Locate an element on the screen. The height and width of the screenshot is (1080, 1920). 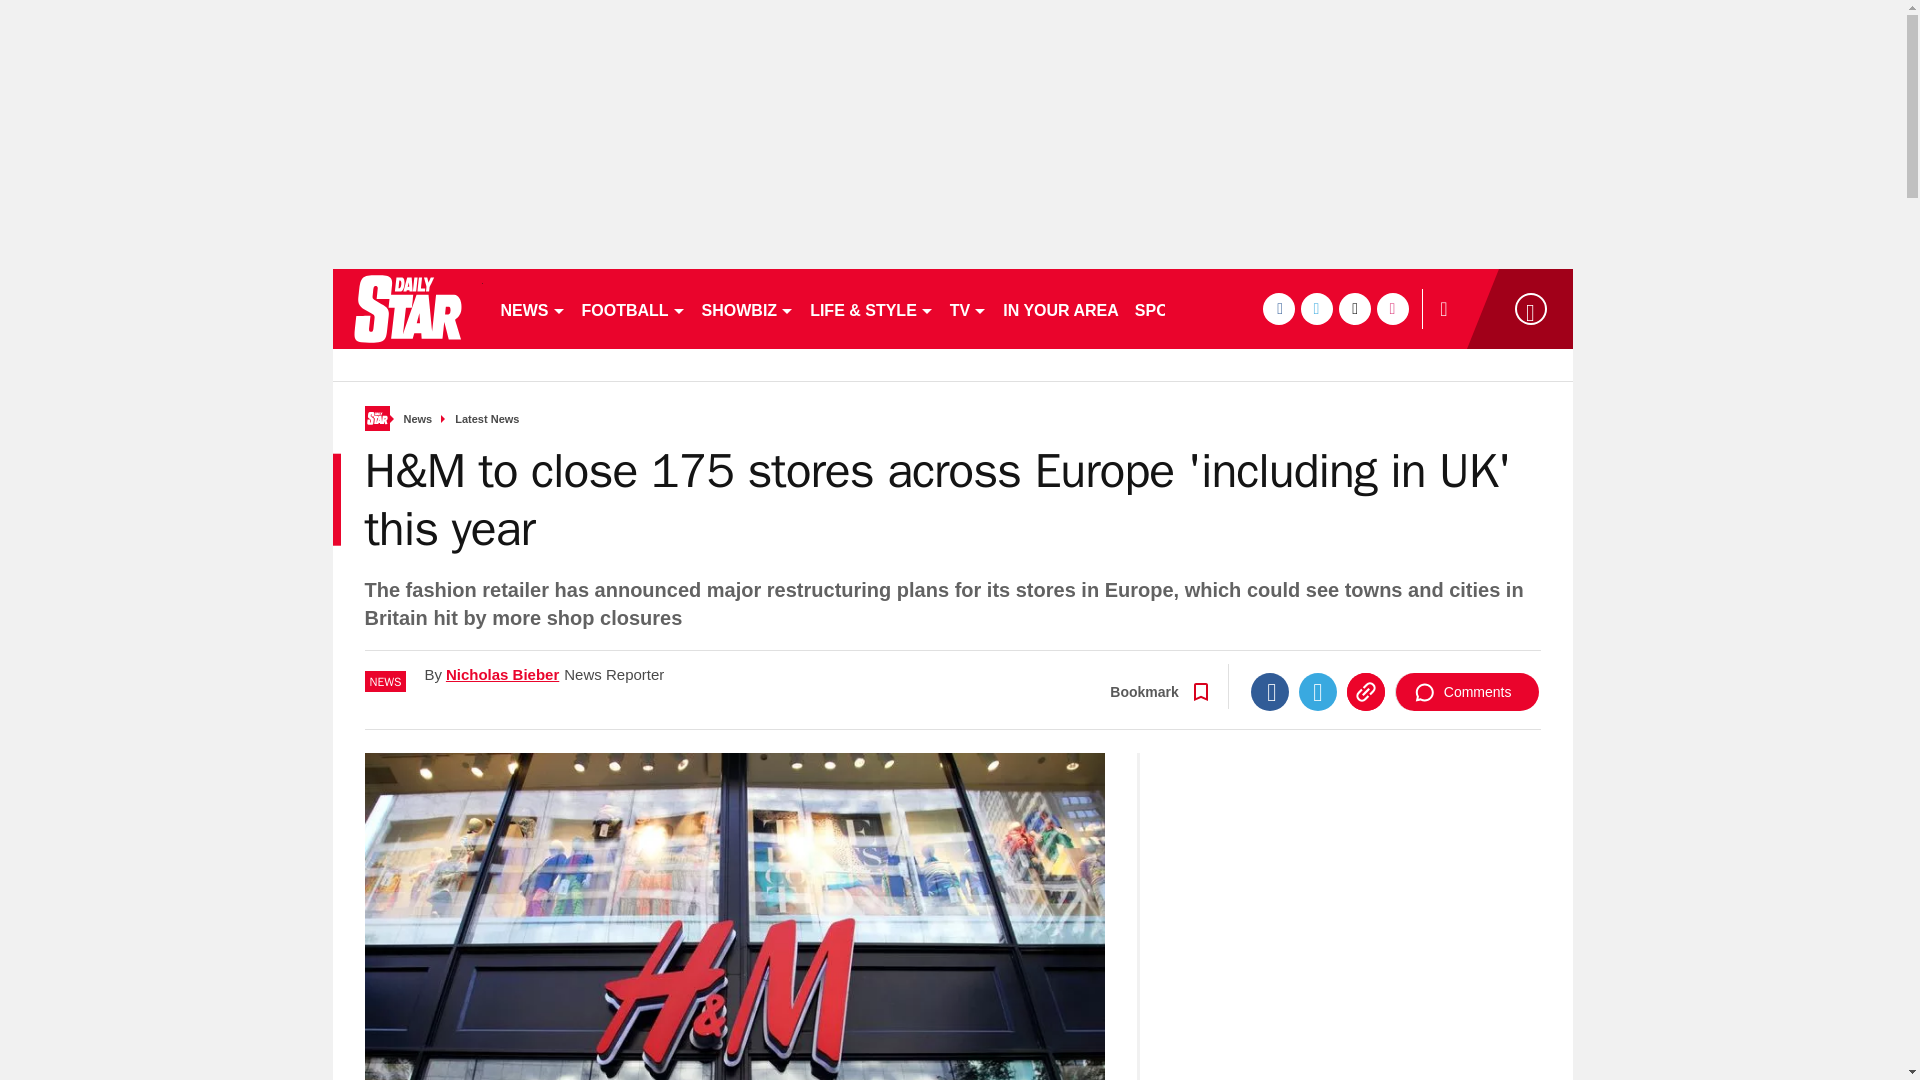
twitter is located at coordinates (1316, 308).